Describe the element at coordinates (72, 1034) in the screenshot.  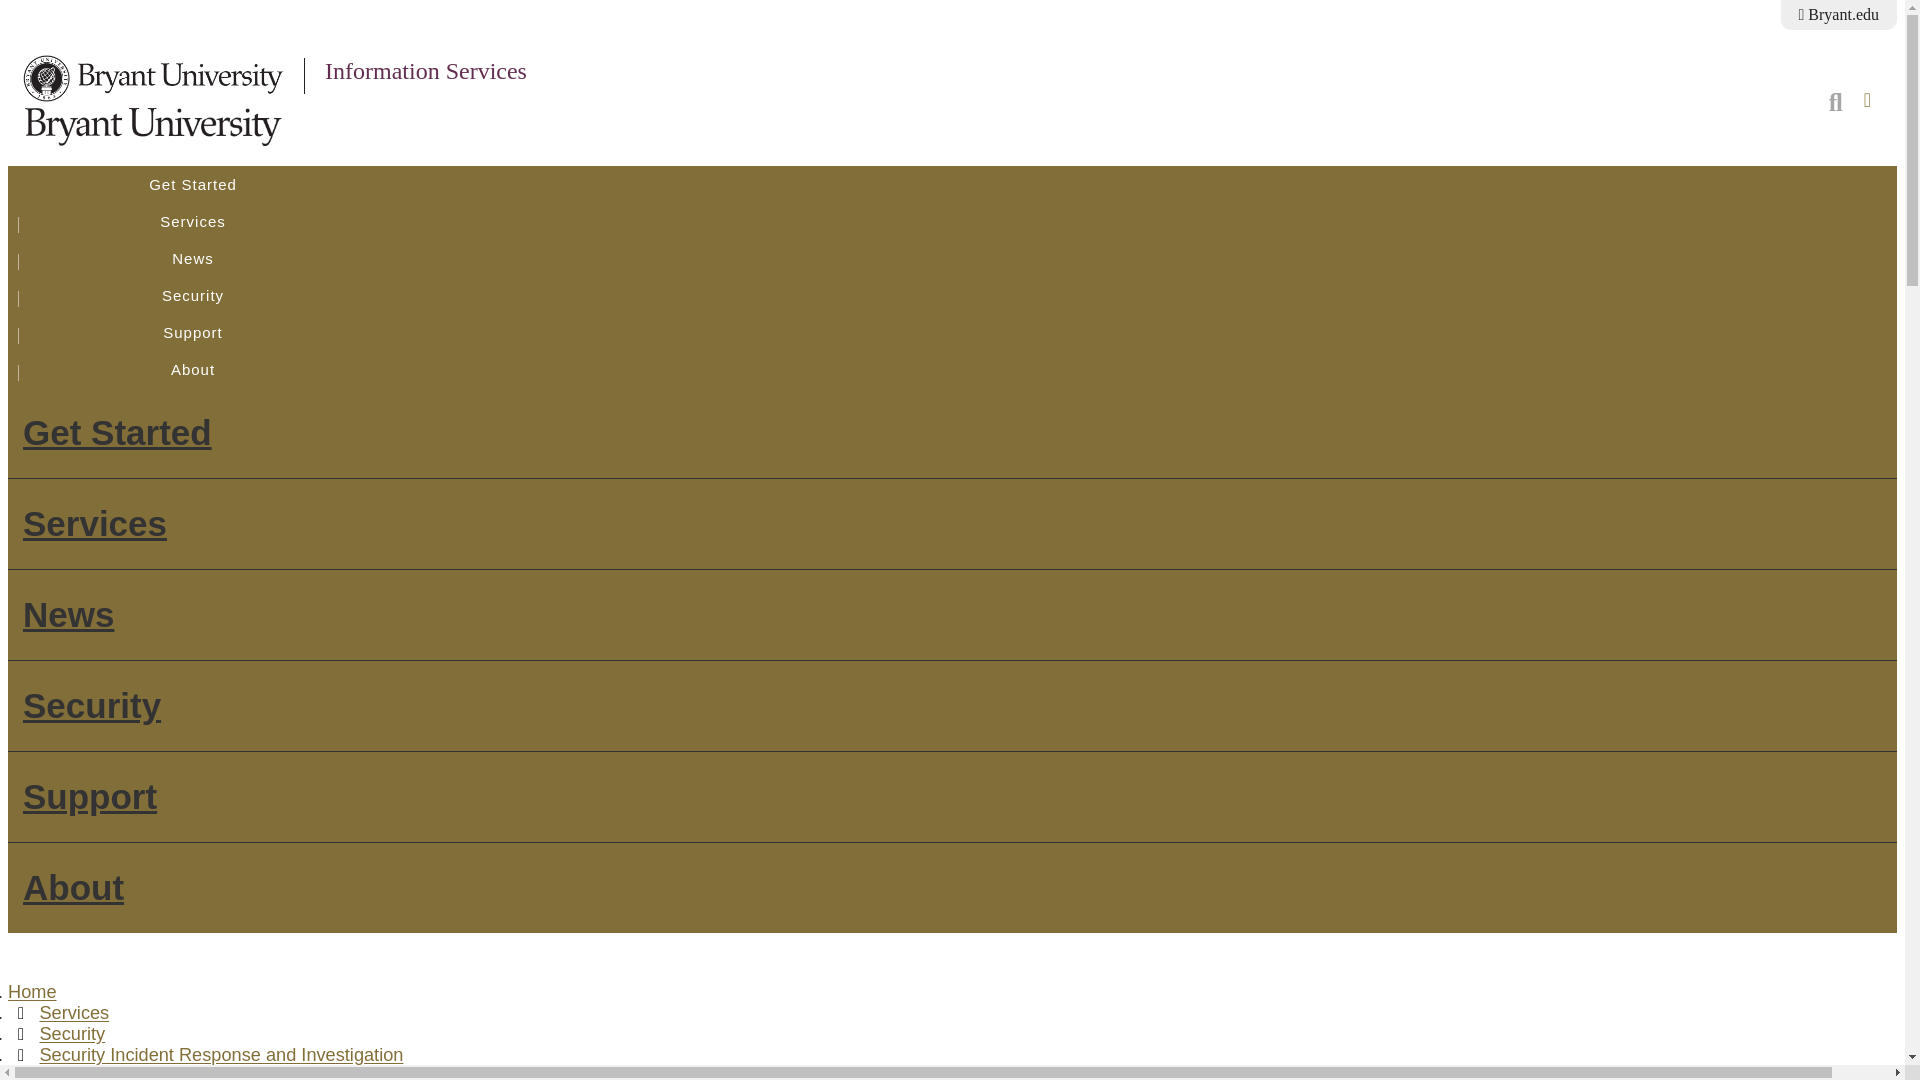
I see `Security` at that location.